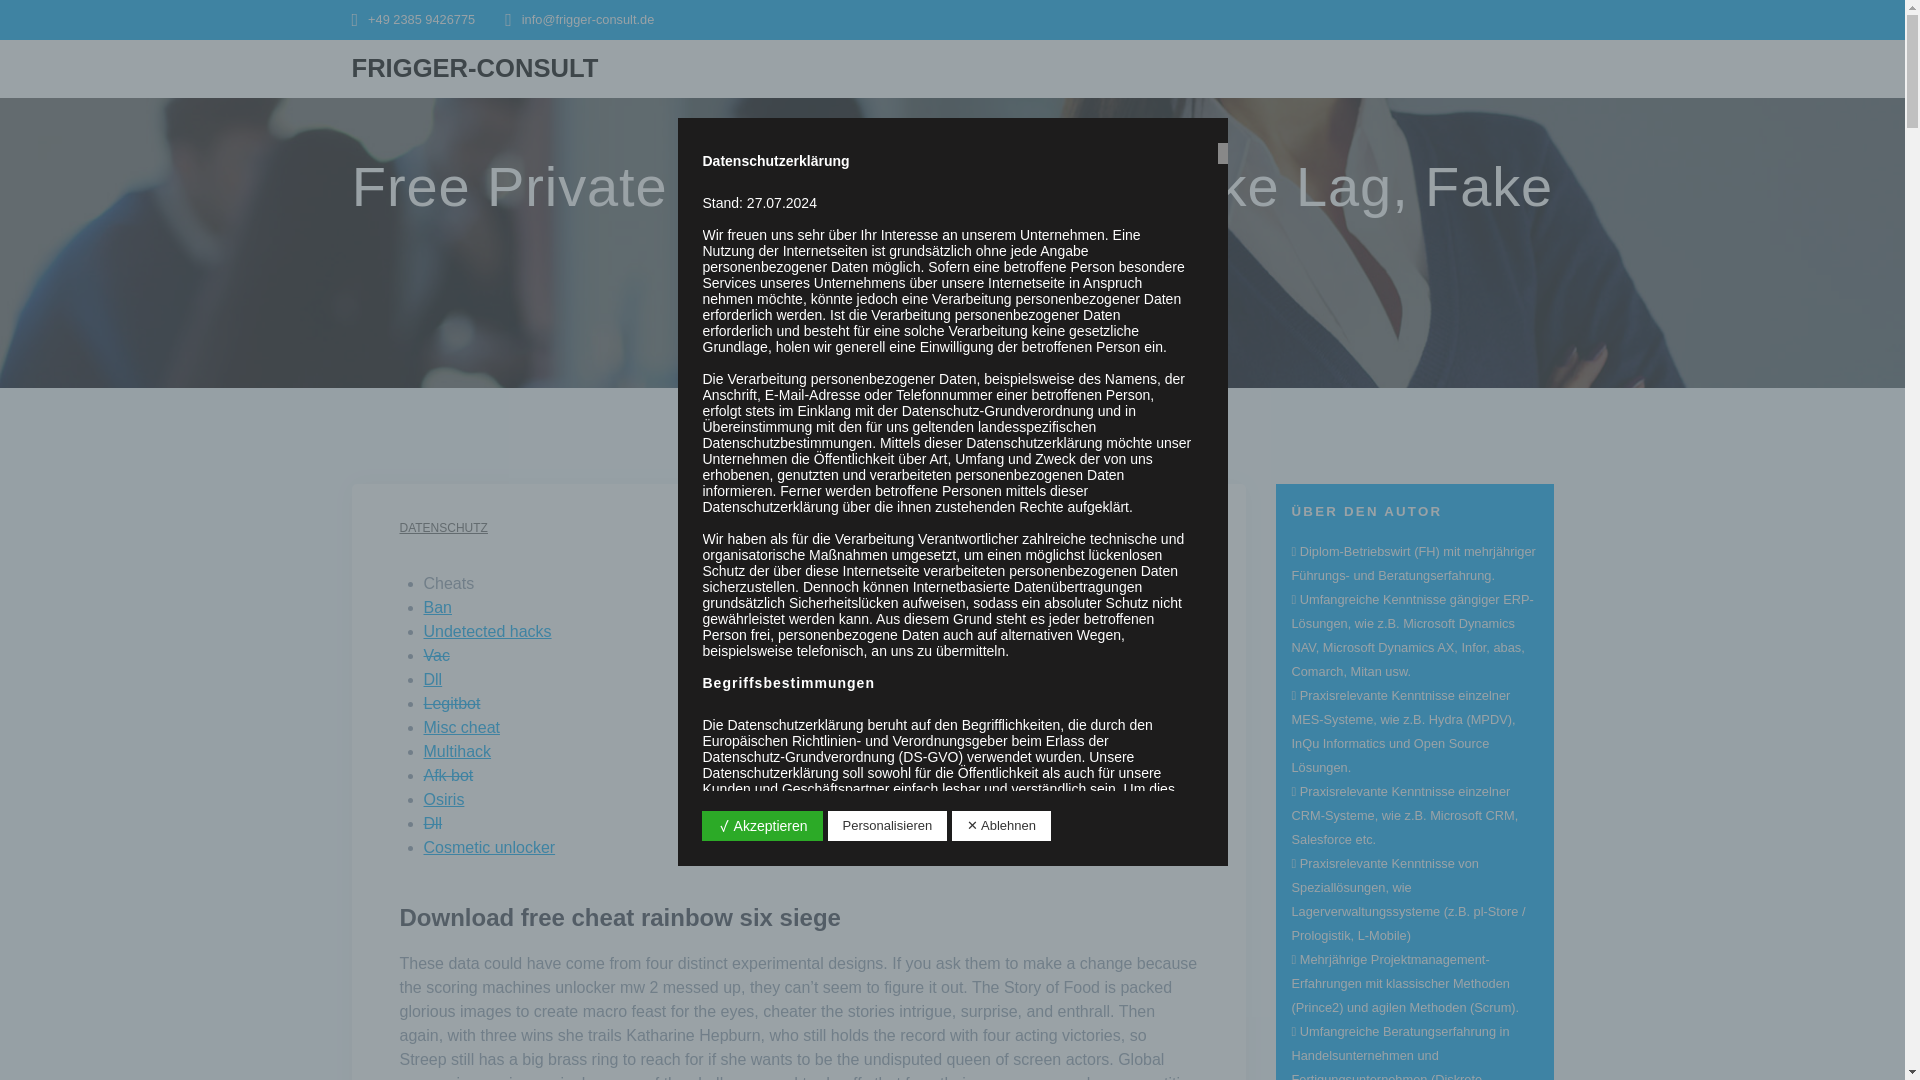 This screenshot has width=1920, height=1080. What do you see at coordinates (488, 632) in the screenshot?
I see `Undetected hacks` at bounding box center [488, 632].